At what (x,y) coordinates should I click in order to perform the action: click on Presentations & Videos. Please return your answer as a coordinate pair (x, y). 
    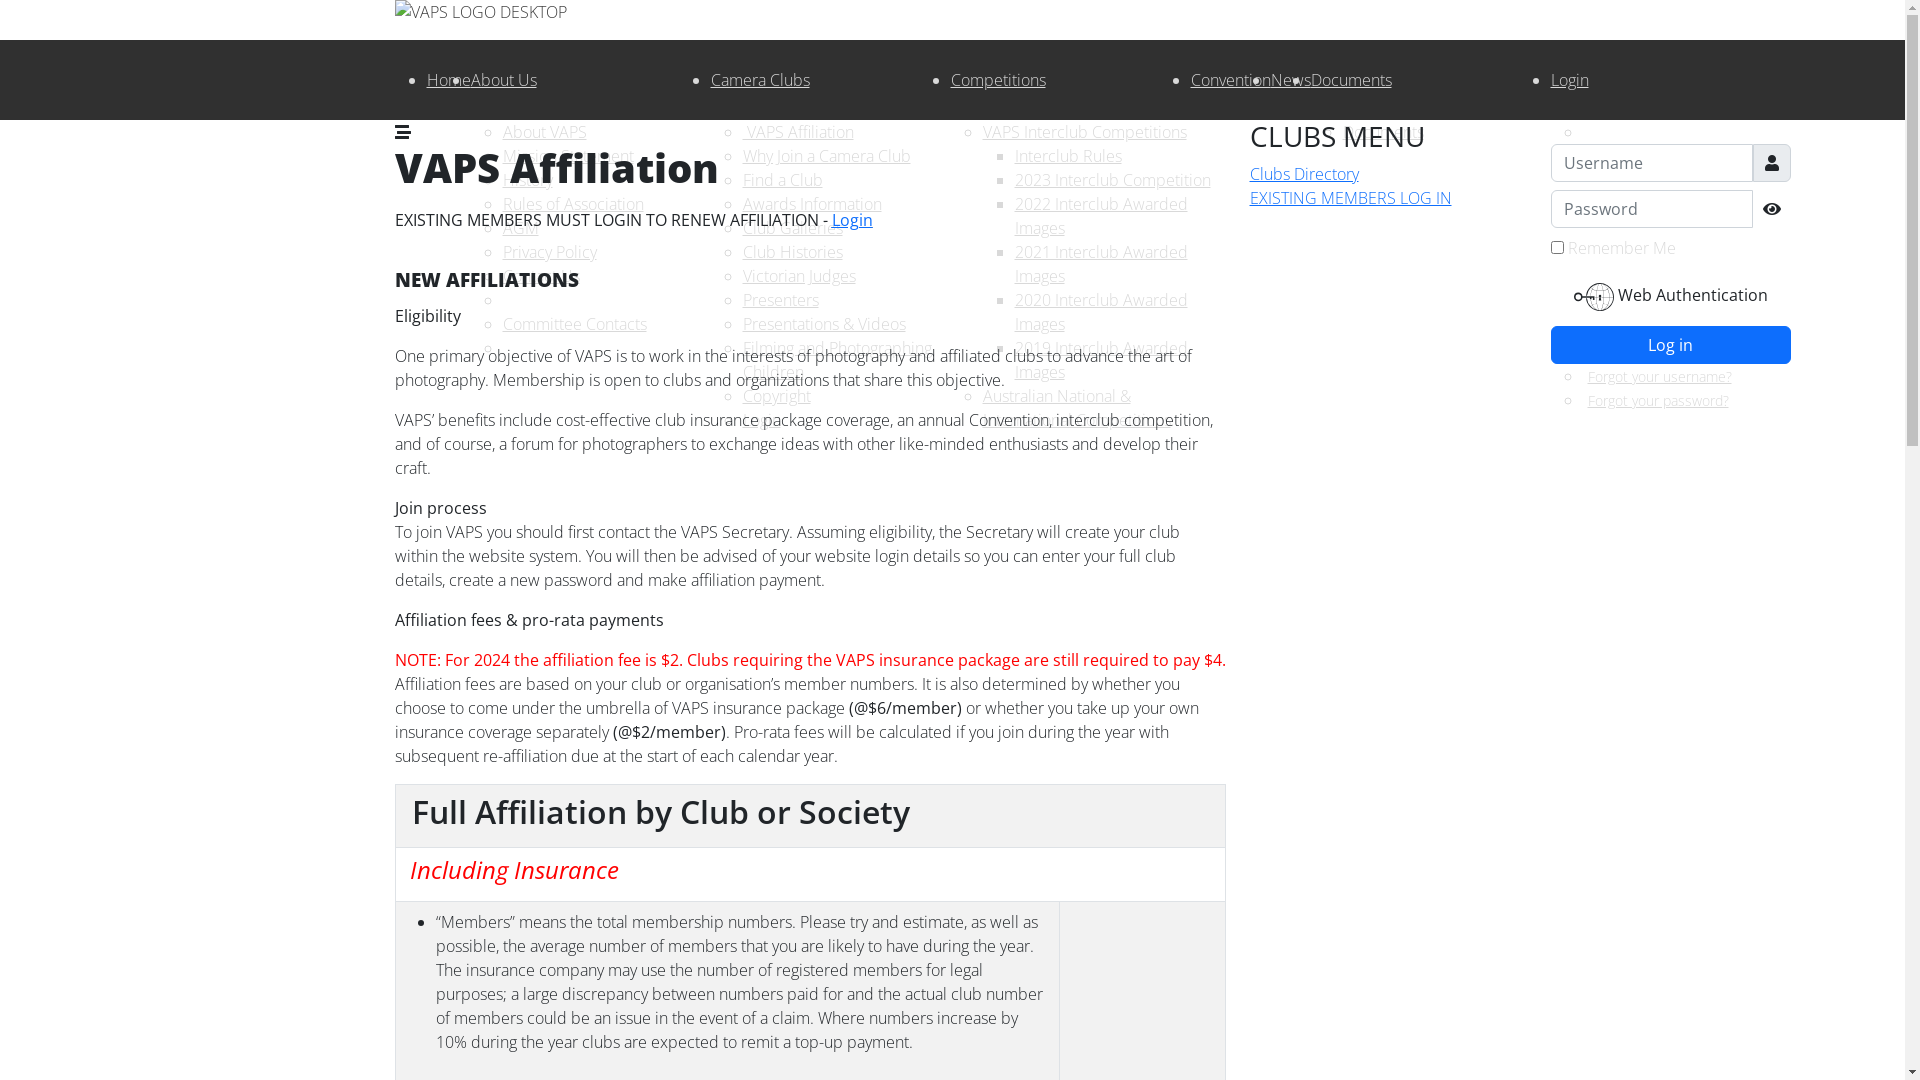
    Looking at the image, I should click on (824, 324).